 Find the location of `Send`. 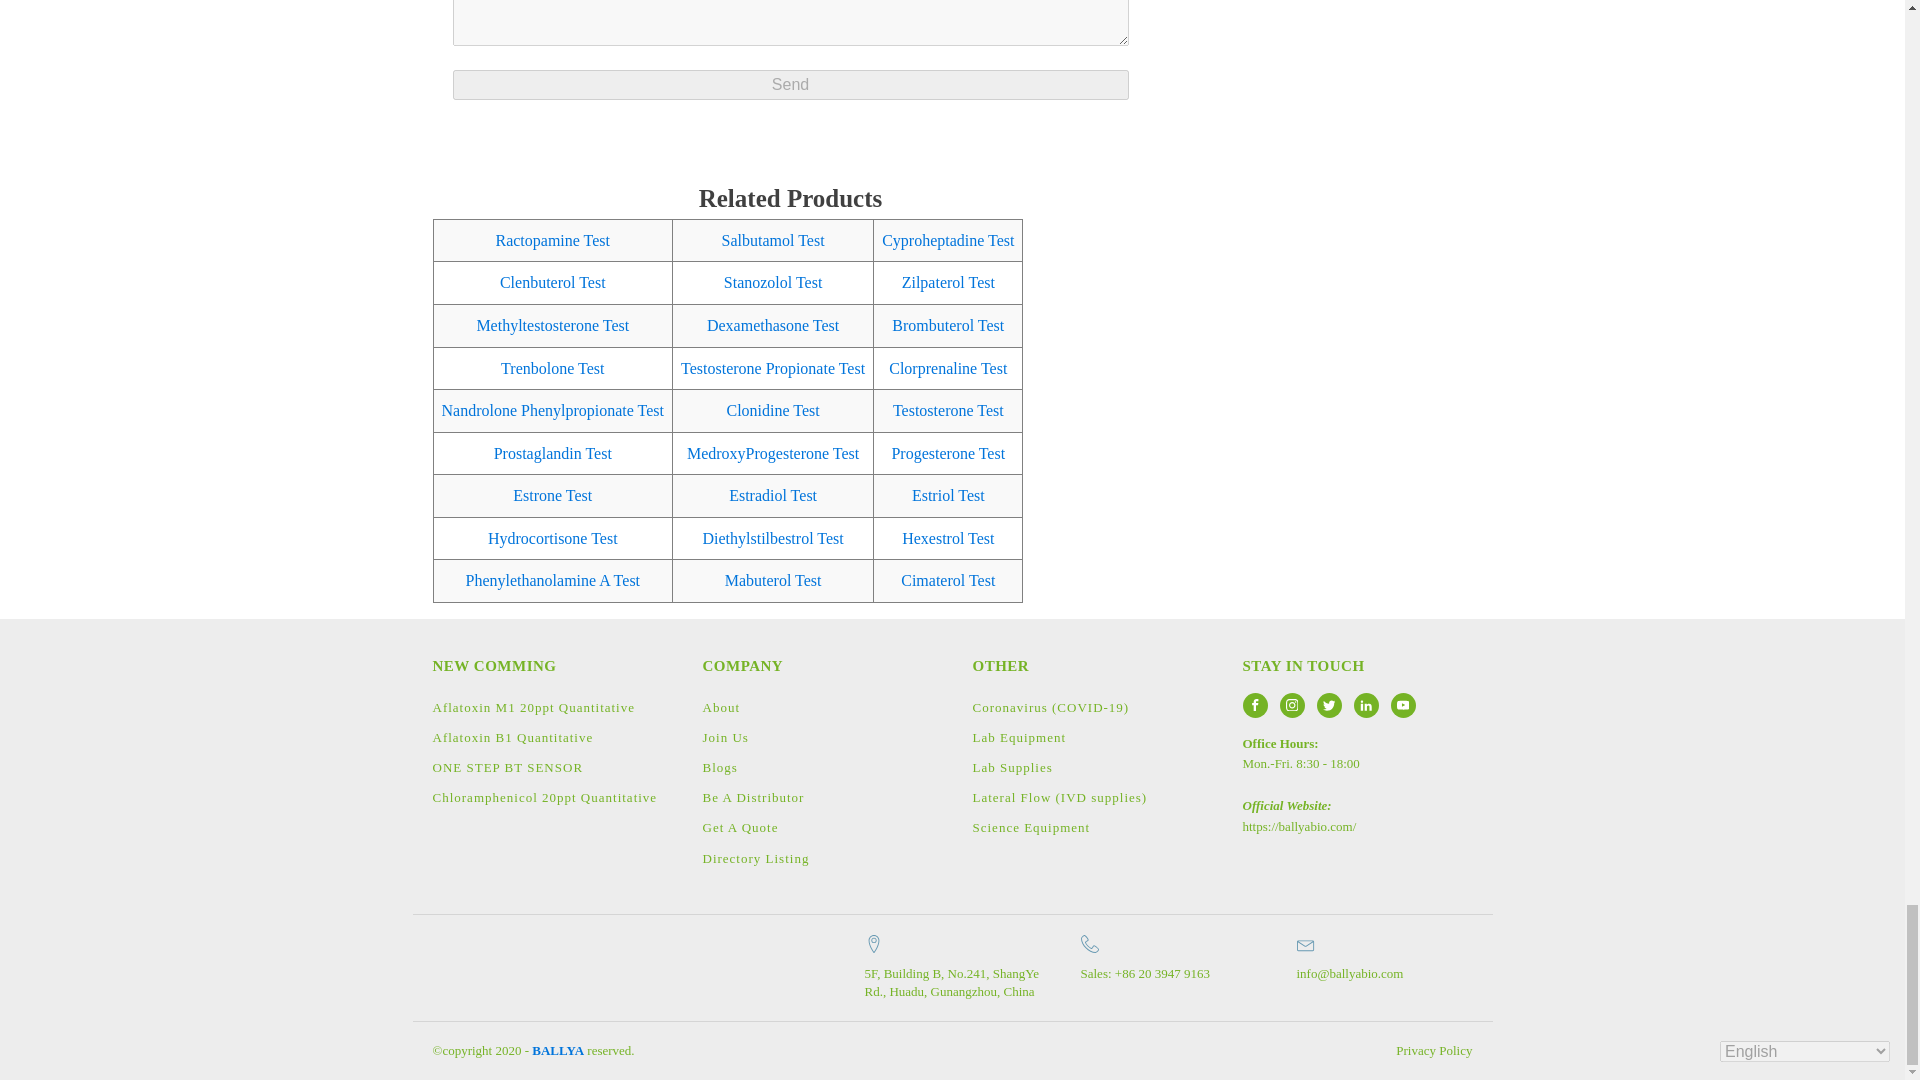

Send is located at coordinates (790, 85).